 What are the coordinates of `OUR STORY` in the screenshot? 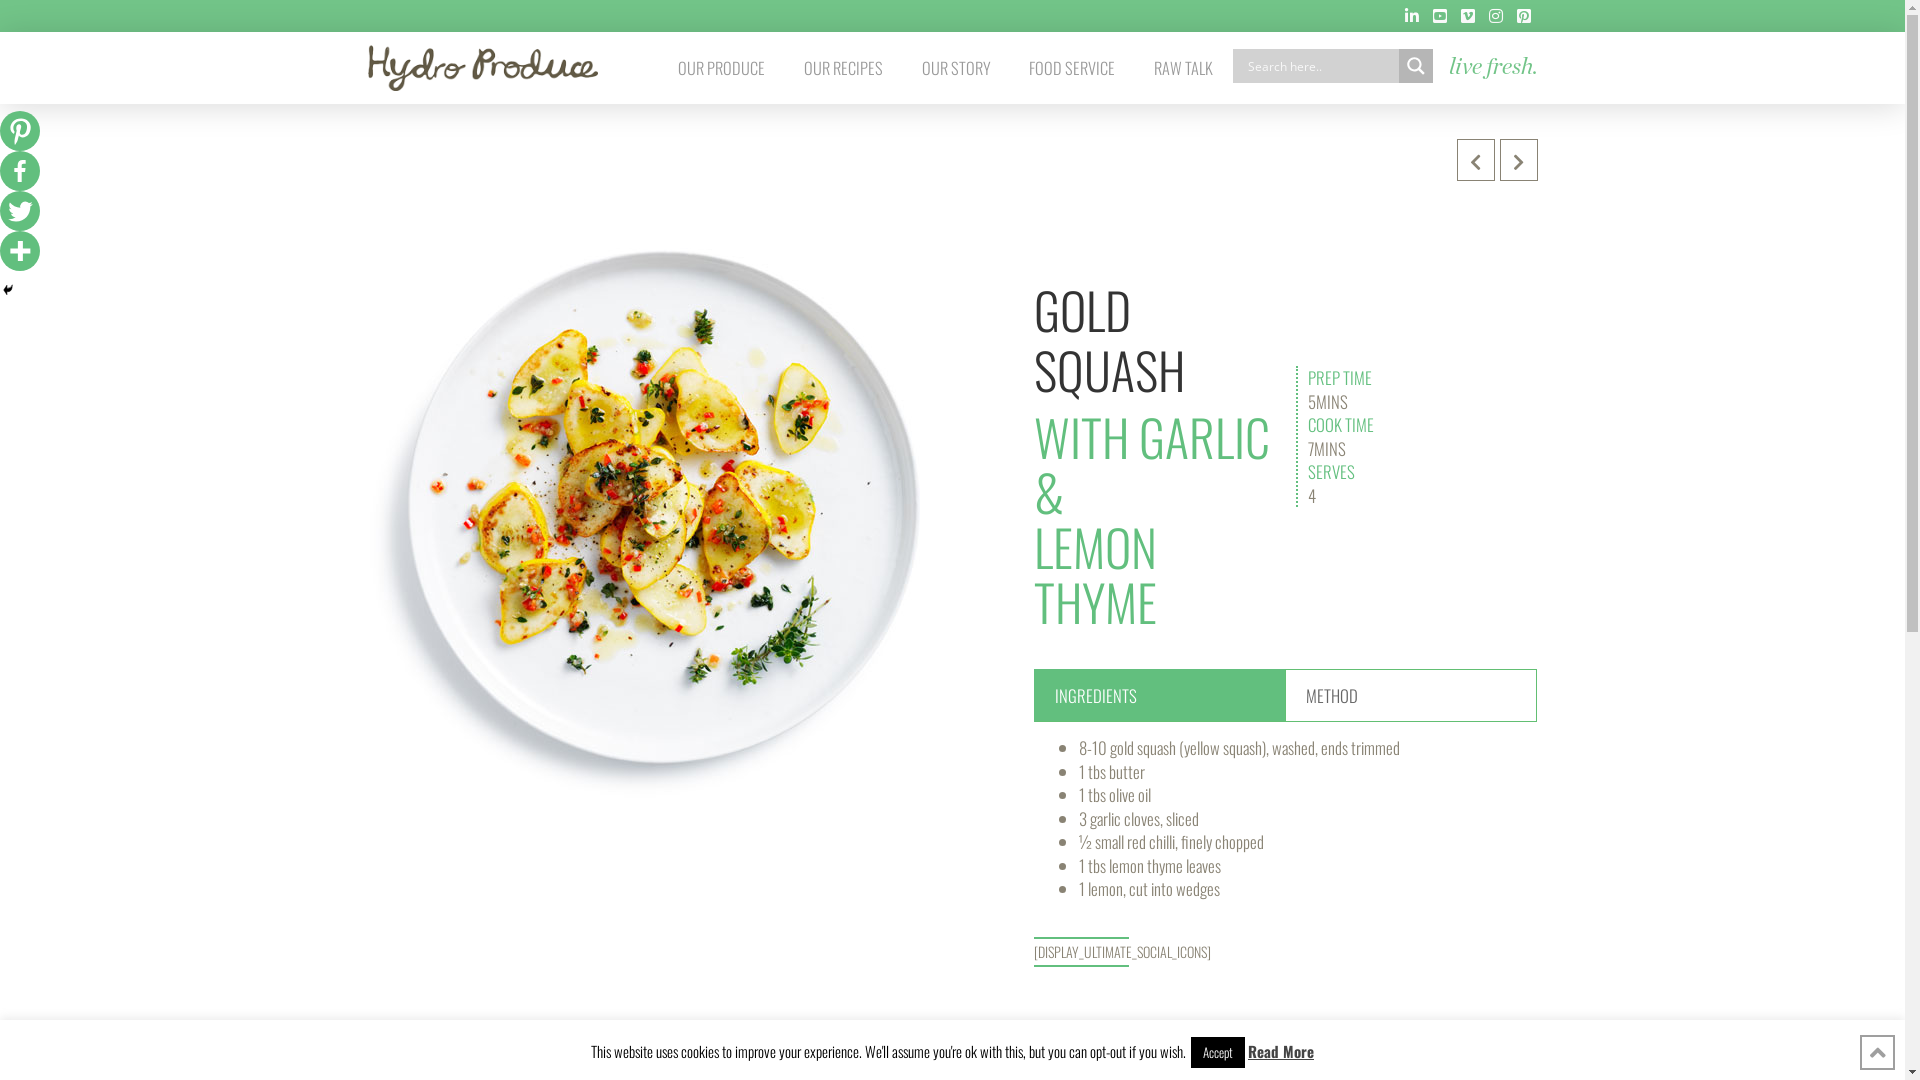 It's located at (956, 68).